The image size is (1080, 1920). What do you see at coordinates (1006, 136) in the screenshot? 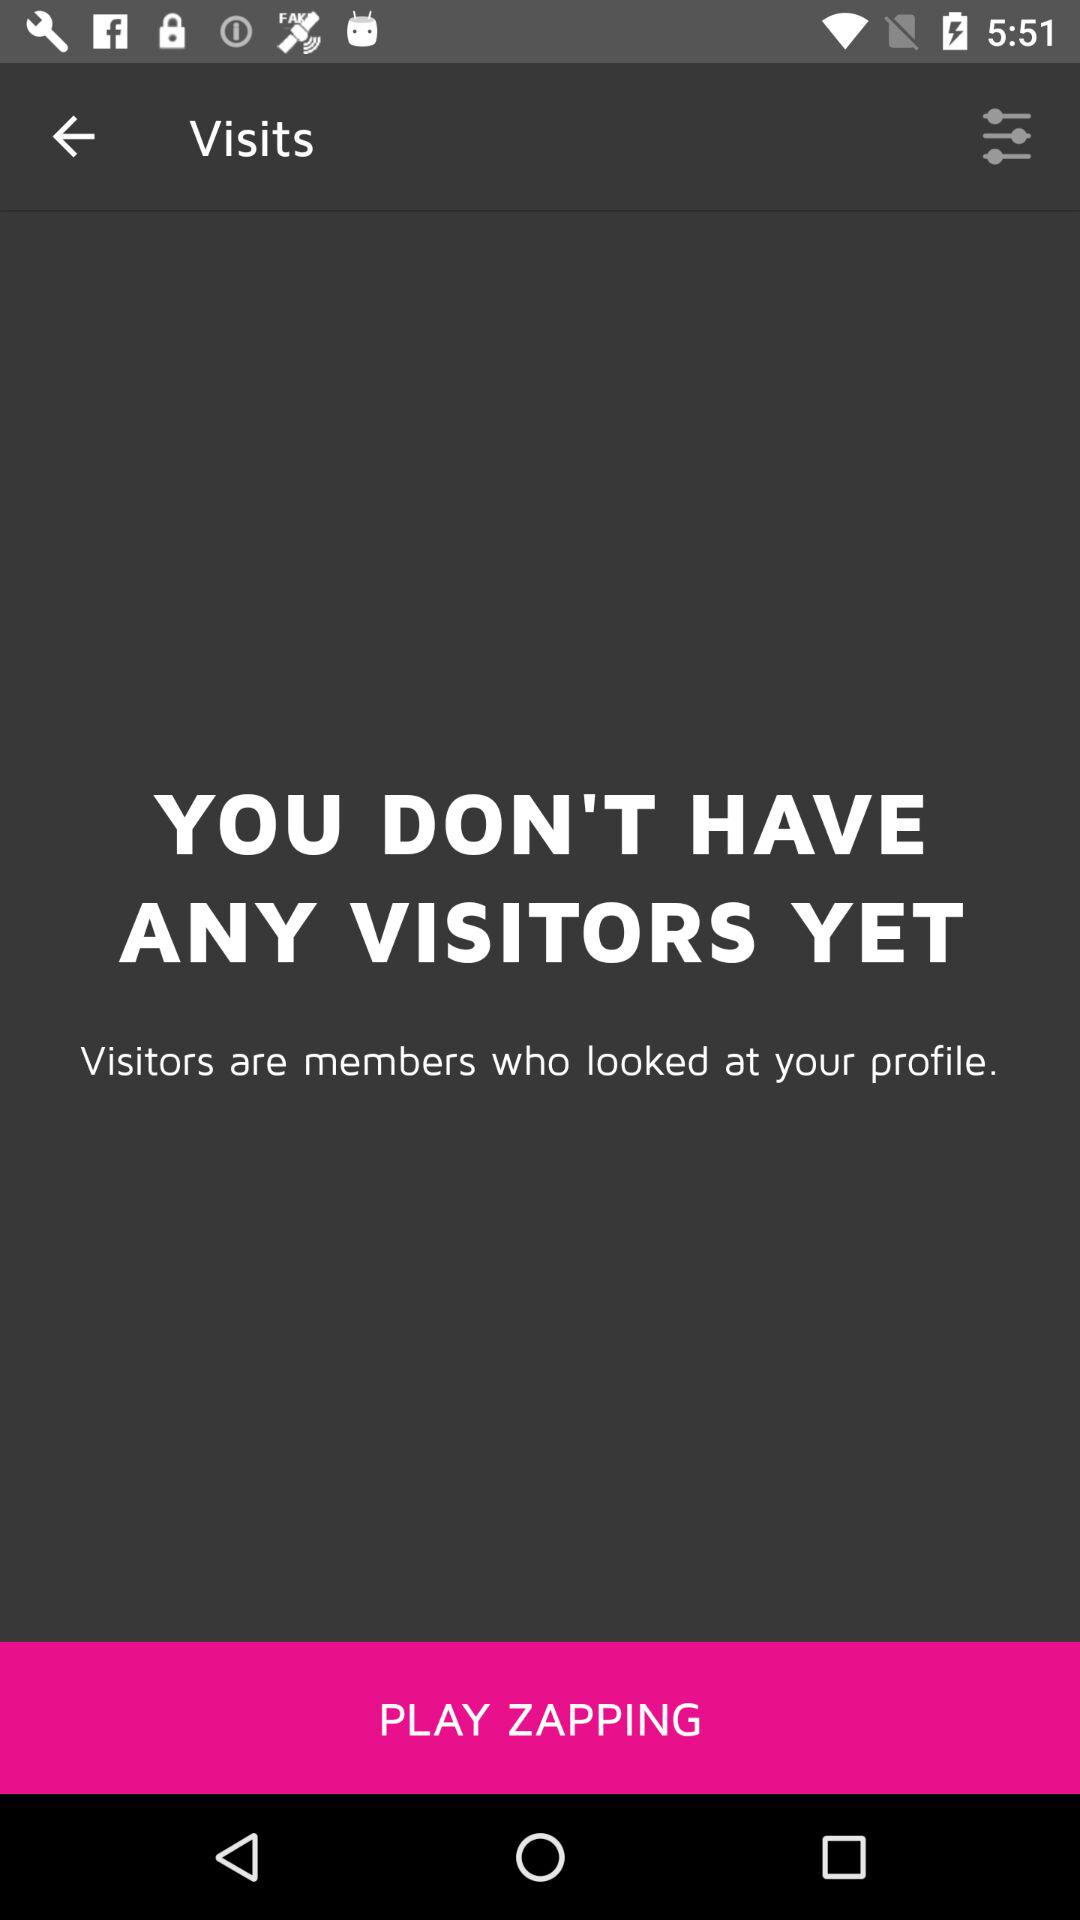
I see `click item to the right of the visits item` at bounding box center [1006, 136].